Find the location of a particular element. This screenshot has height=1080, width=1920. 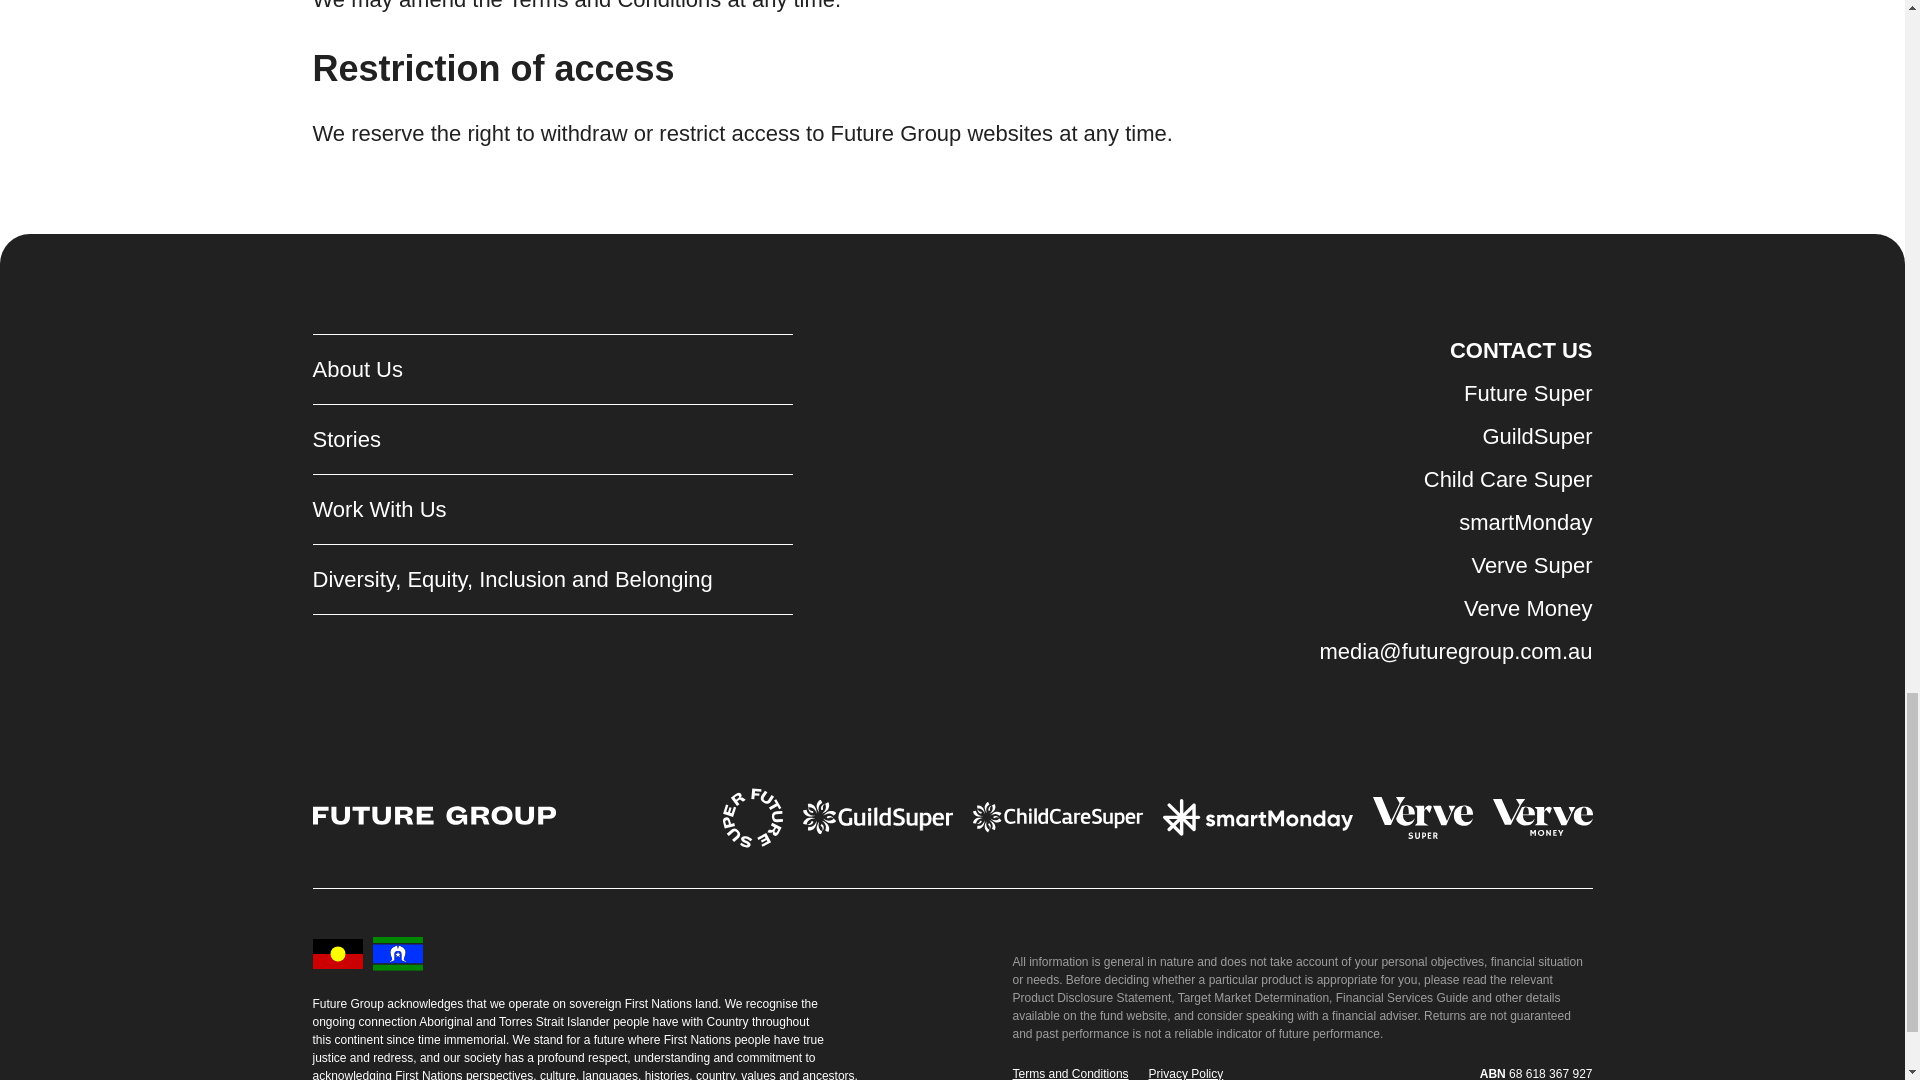

smartMonday is located at coordinates (1455, 522).